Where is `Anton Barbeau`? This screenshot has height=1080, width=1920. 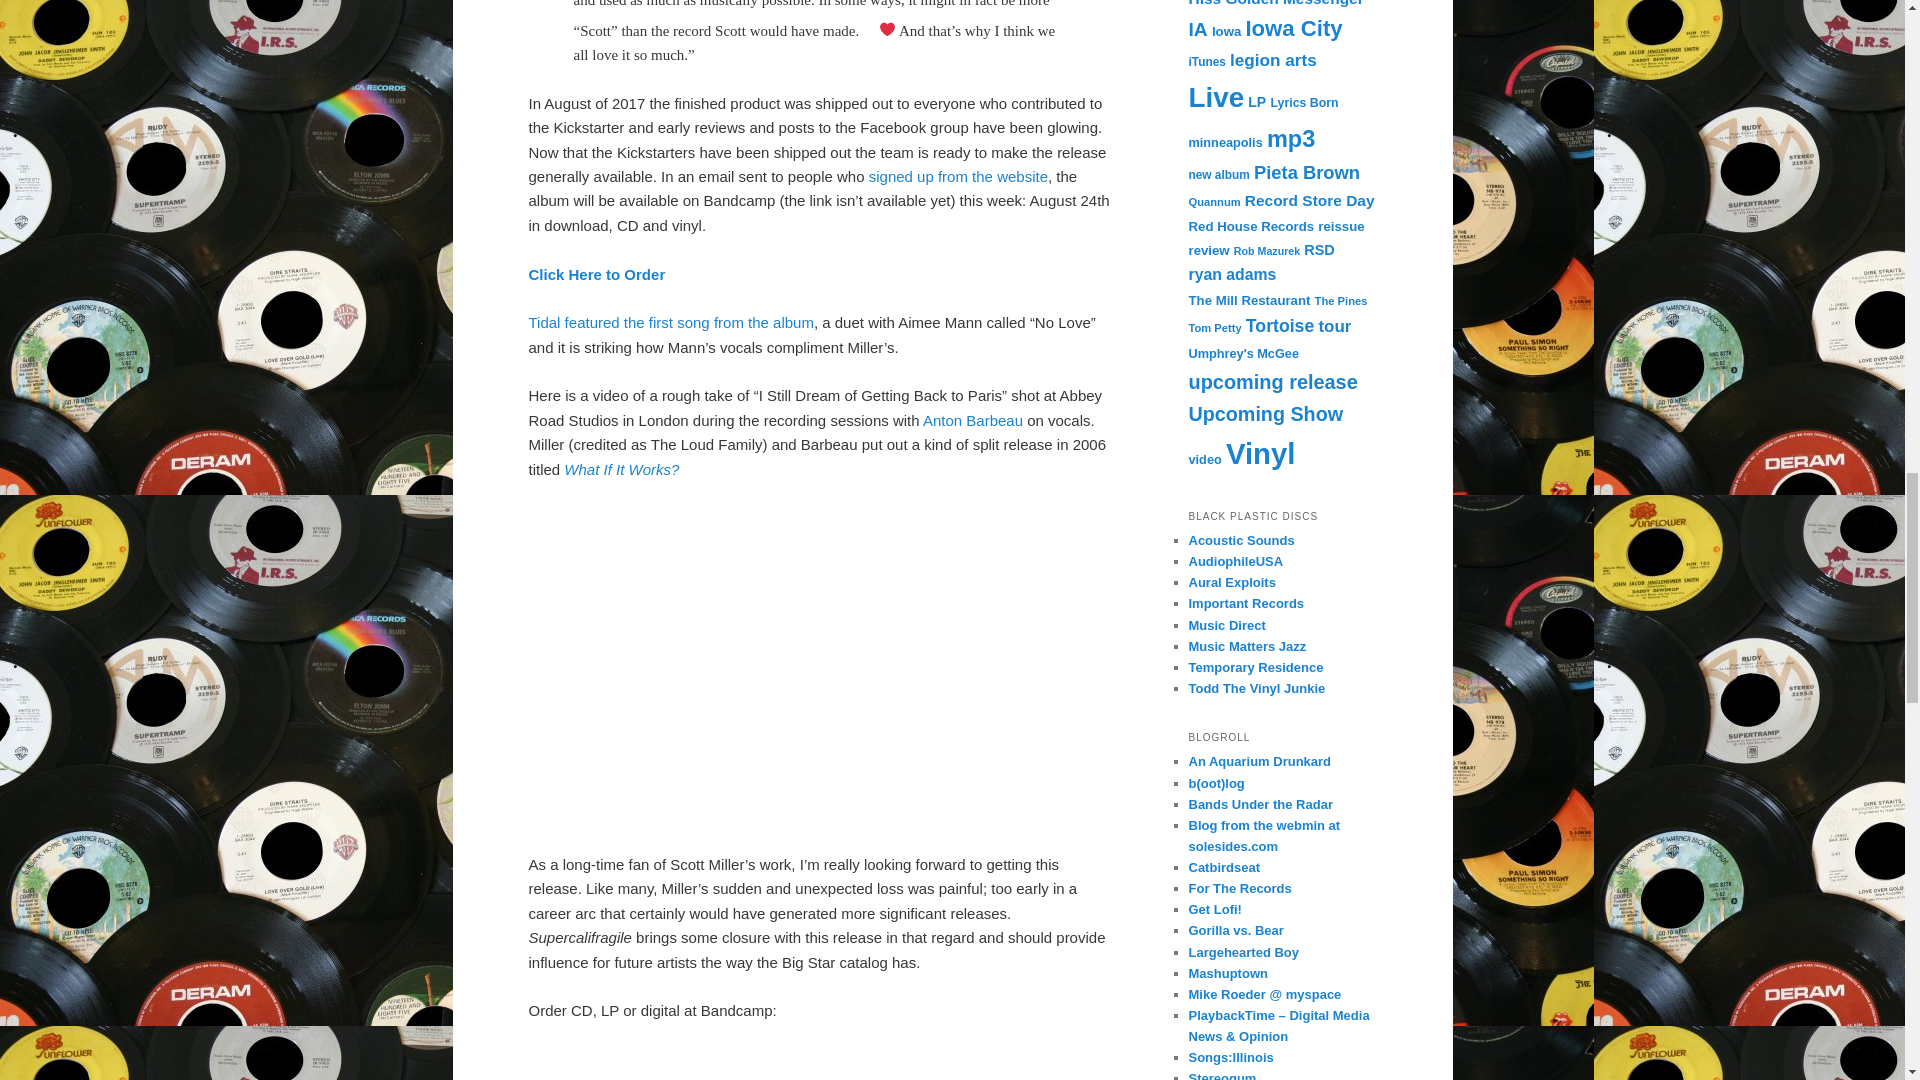
Anton Barbeau is located at coordinates (973, 420).